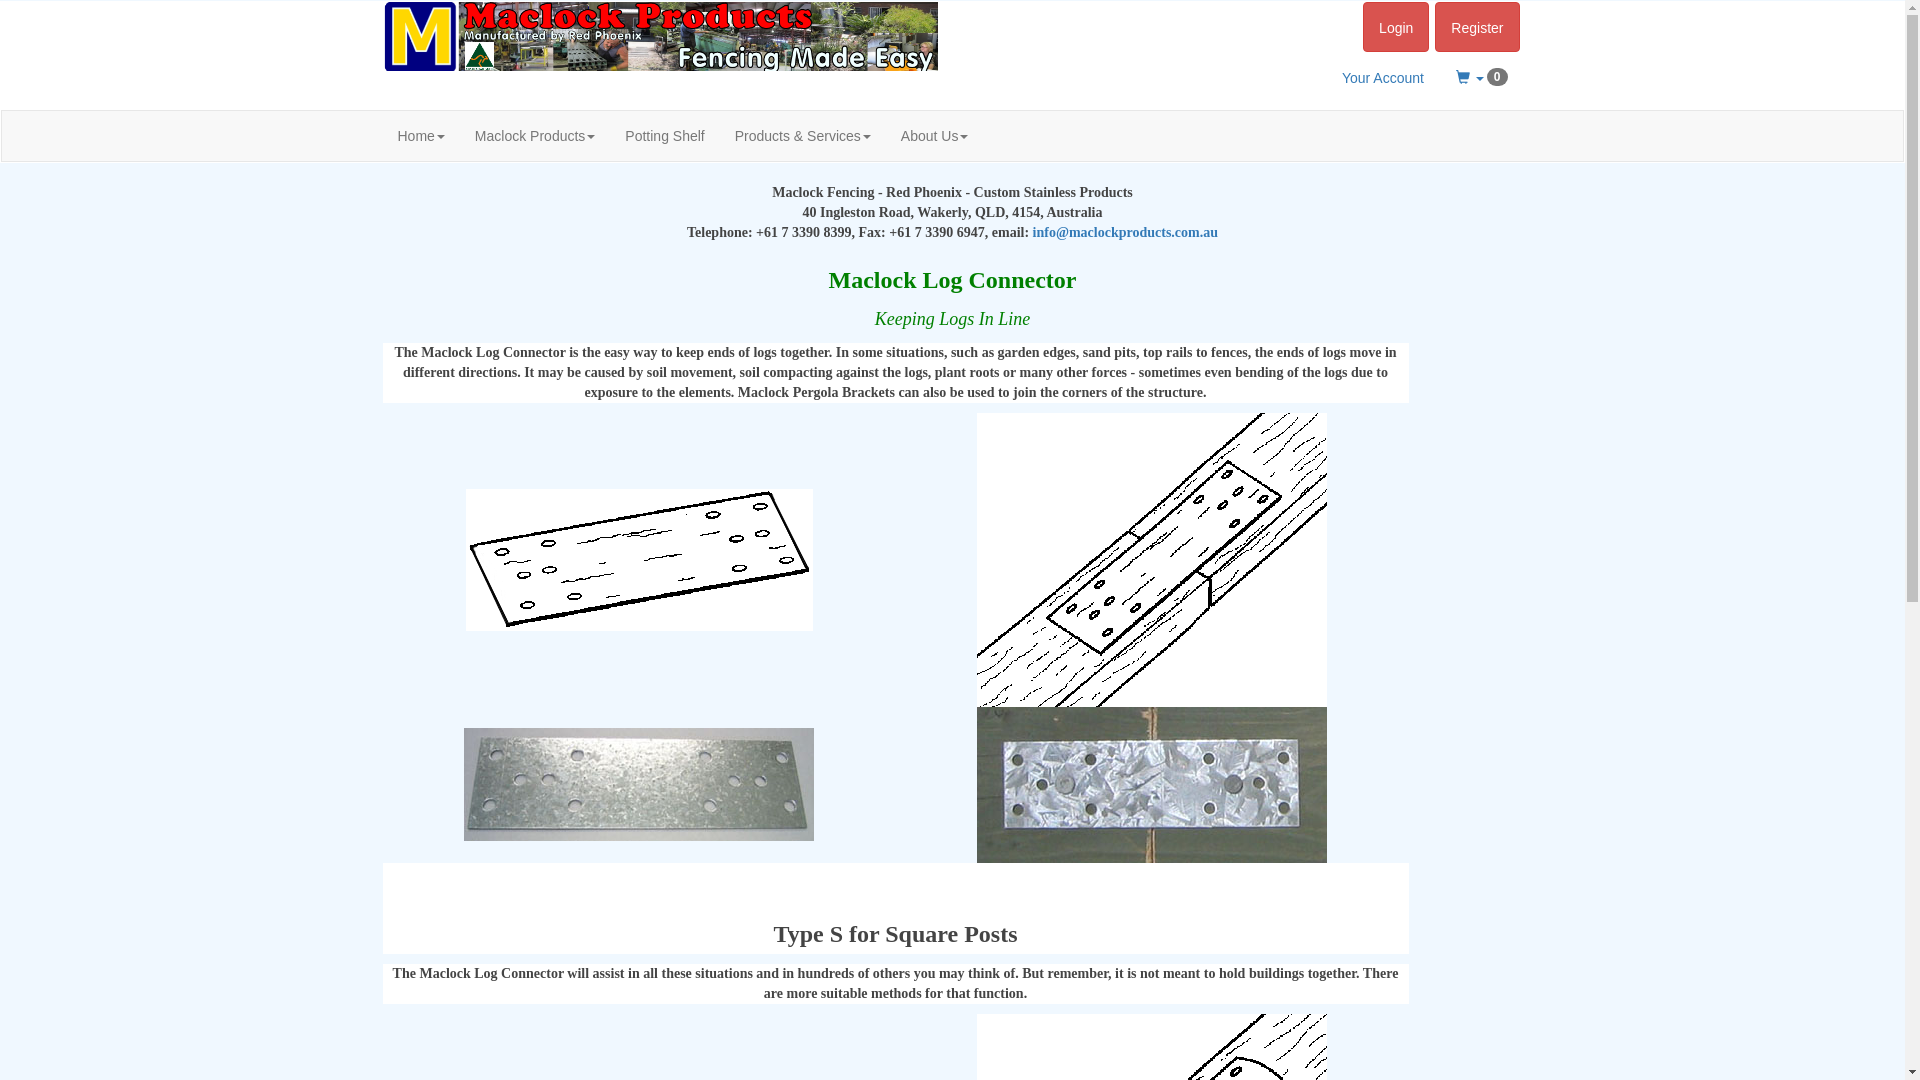 This screenshot has height=1080, width=1920. What do you see at coordinates (1383, 78) in the screenshot?
I see `Your Account` at bounding box center [1383, 78].